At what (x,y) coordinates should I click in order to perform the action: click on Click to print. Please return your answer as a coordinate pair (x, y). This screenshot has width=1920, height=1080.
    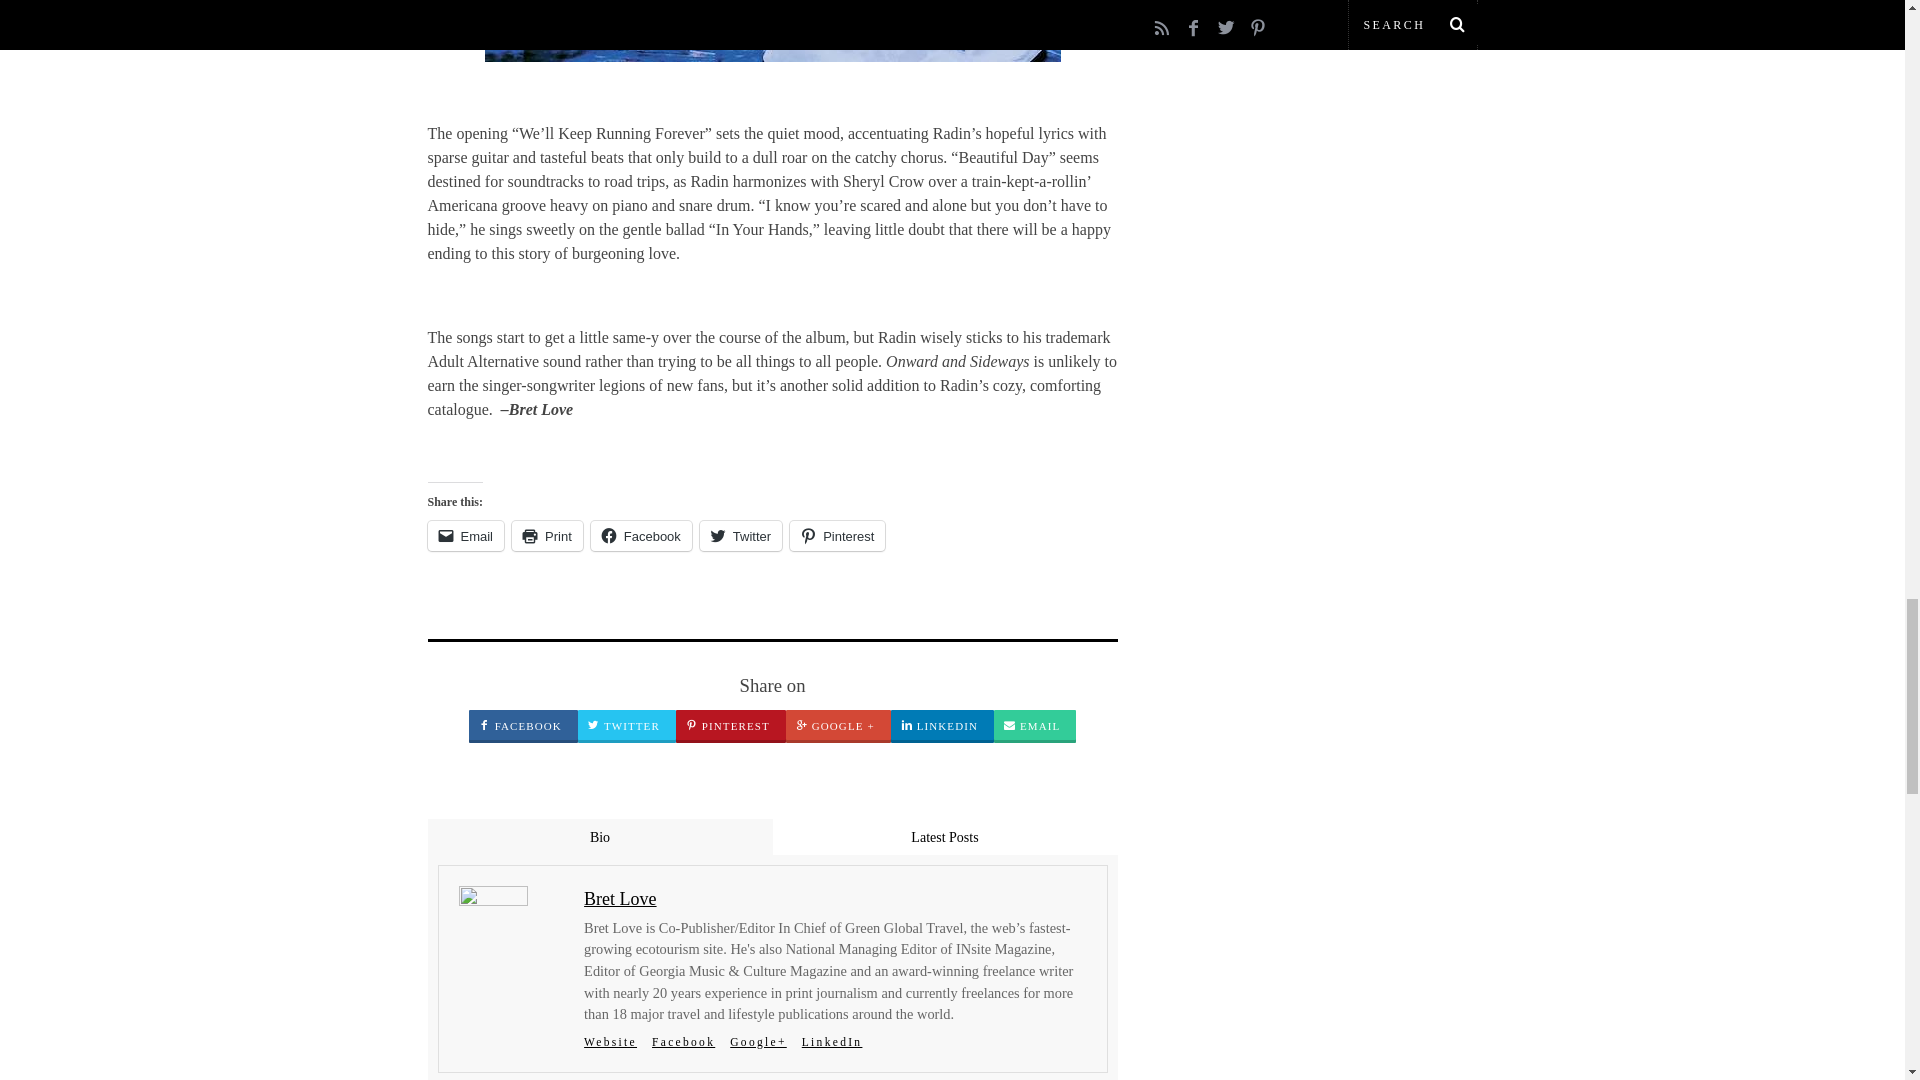
    Looking at the image, I should click on (548, 535).